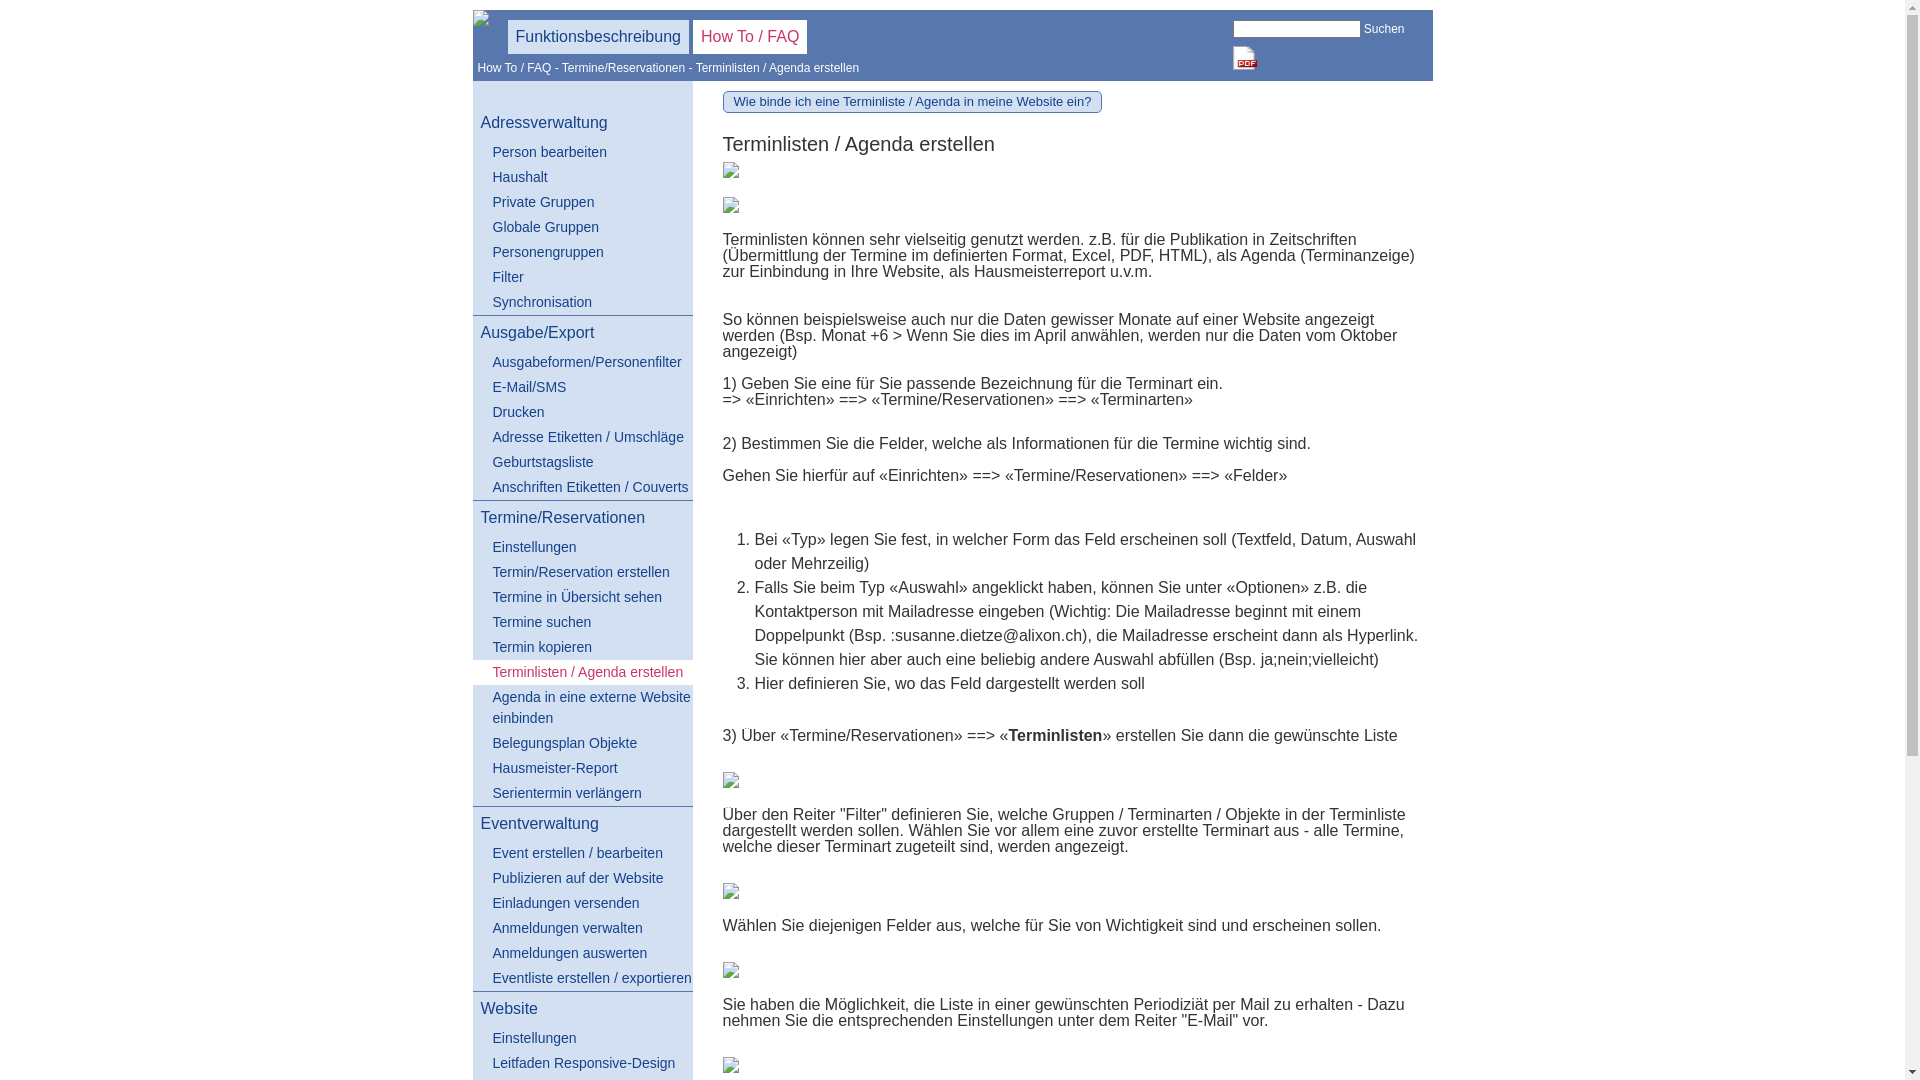 Image resolution: width=1920 pixels, height=1080 pixels. Describe the element at coordinates (582, 1038) in the screenshot. I see `Einstellungen` at that location.